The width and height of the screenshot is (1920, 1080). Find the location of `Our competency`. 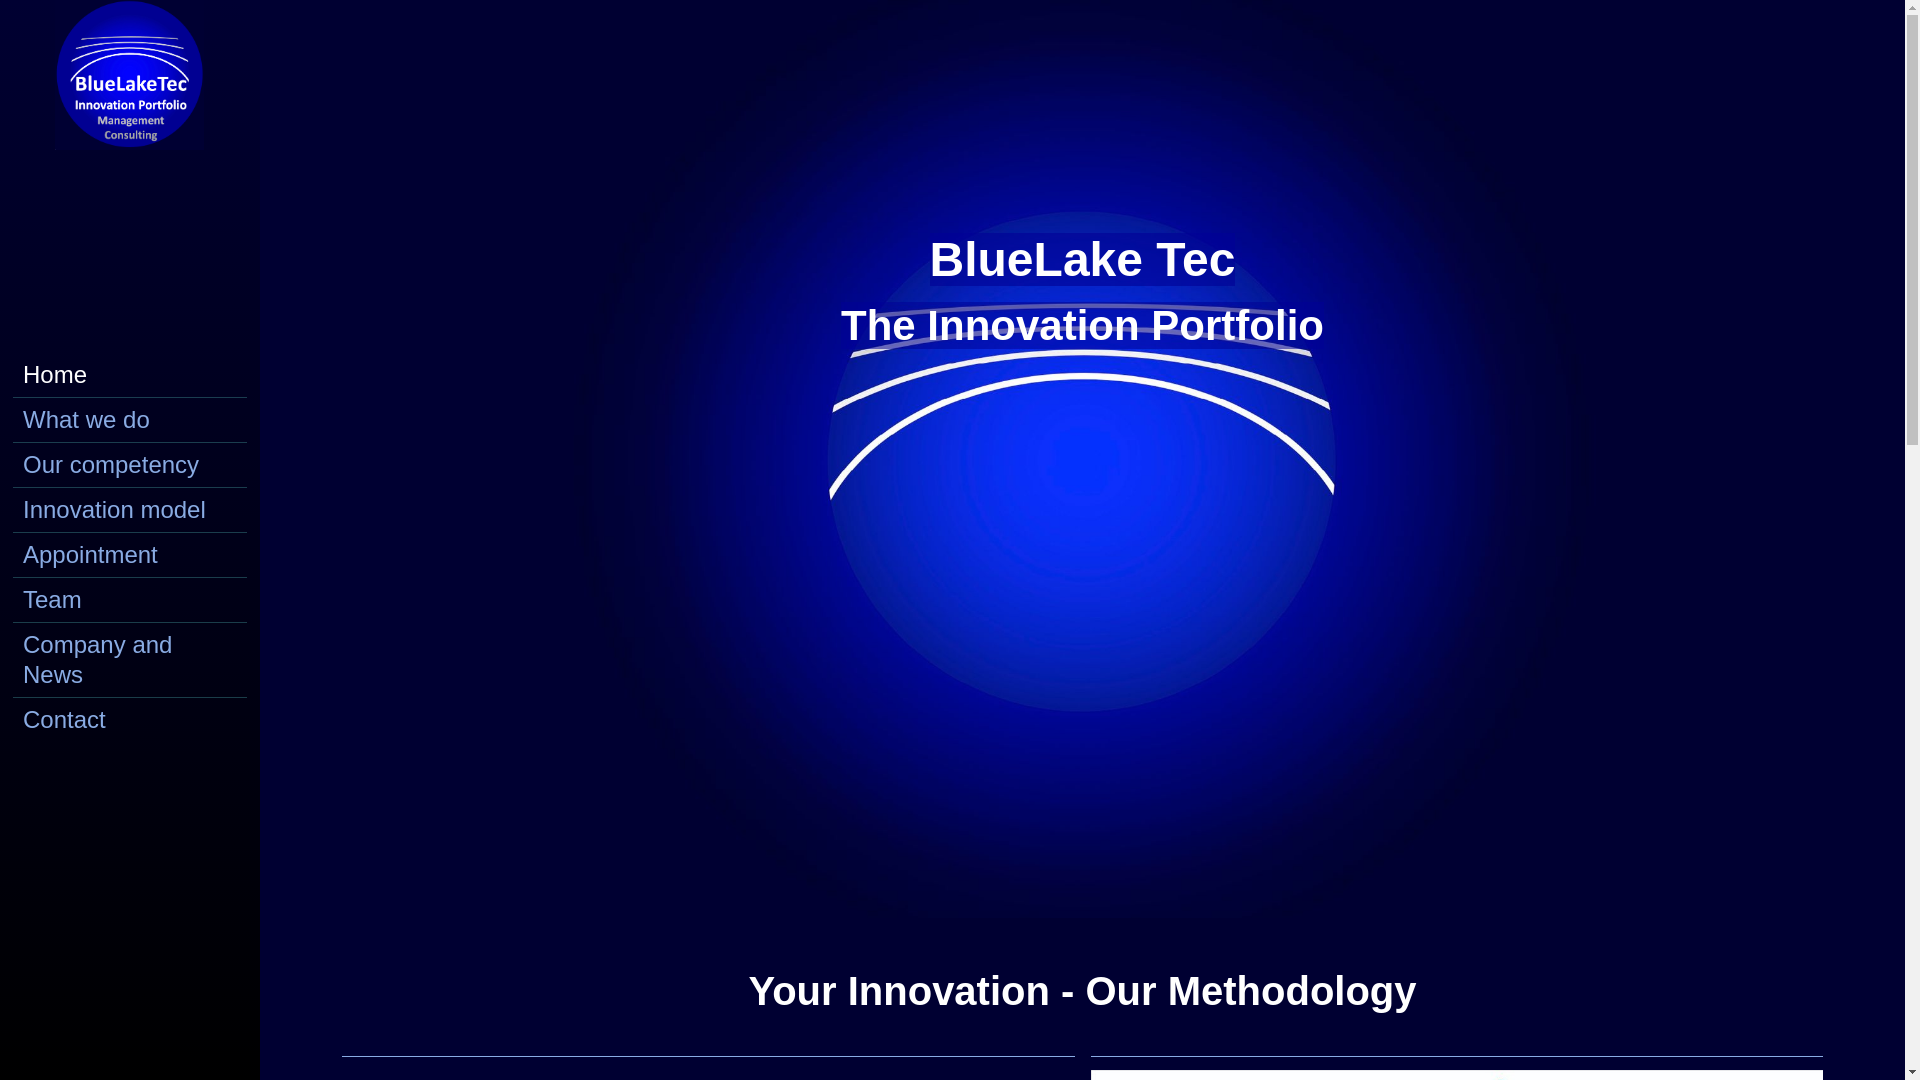

Our competency is located at coordinates (130, 464).